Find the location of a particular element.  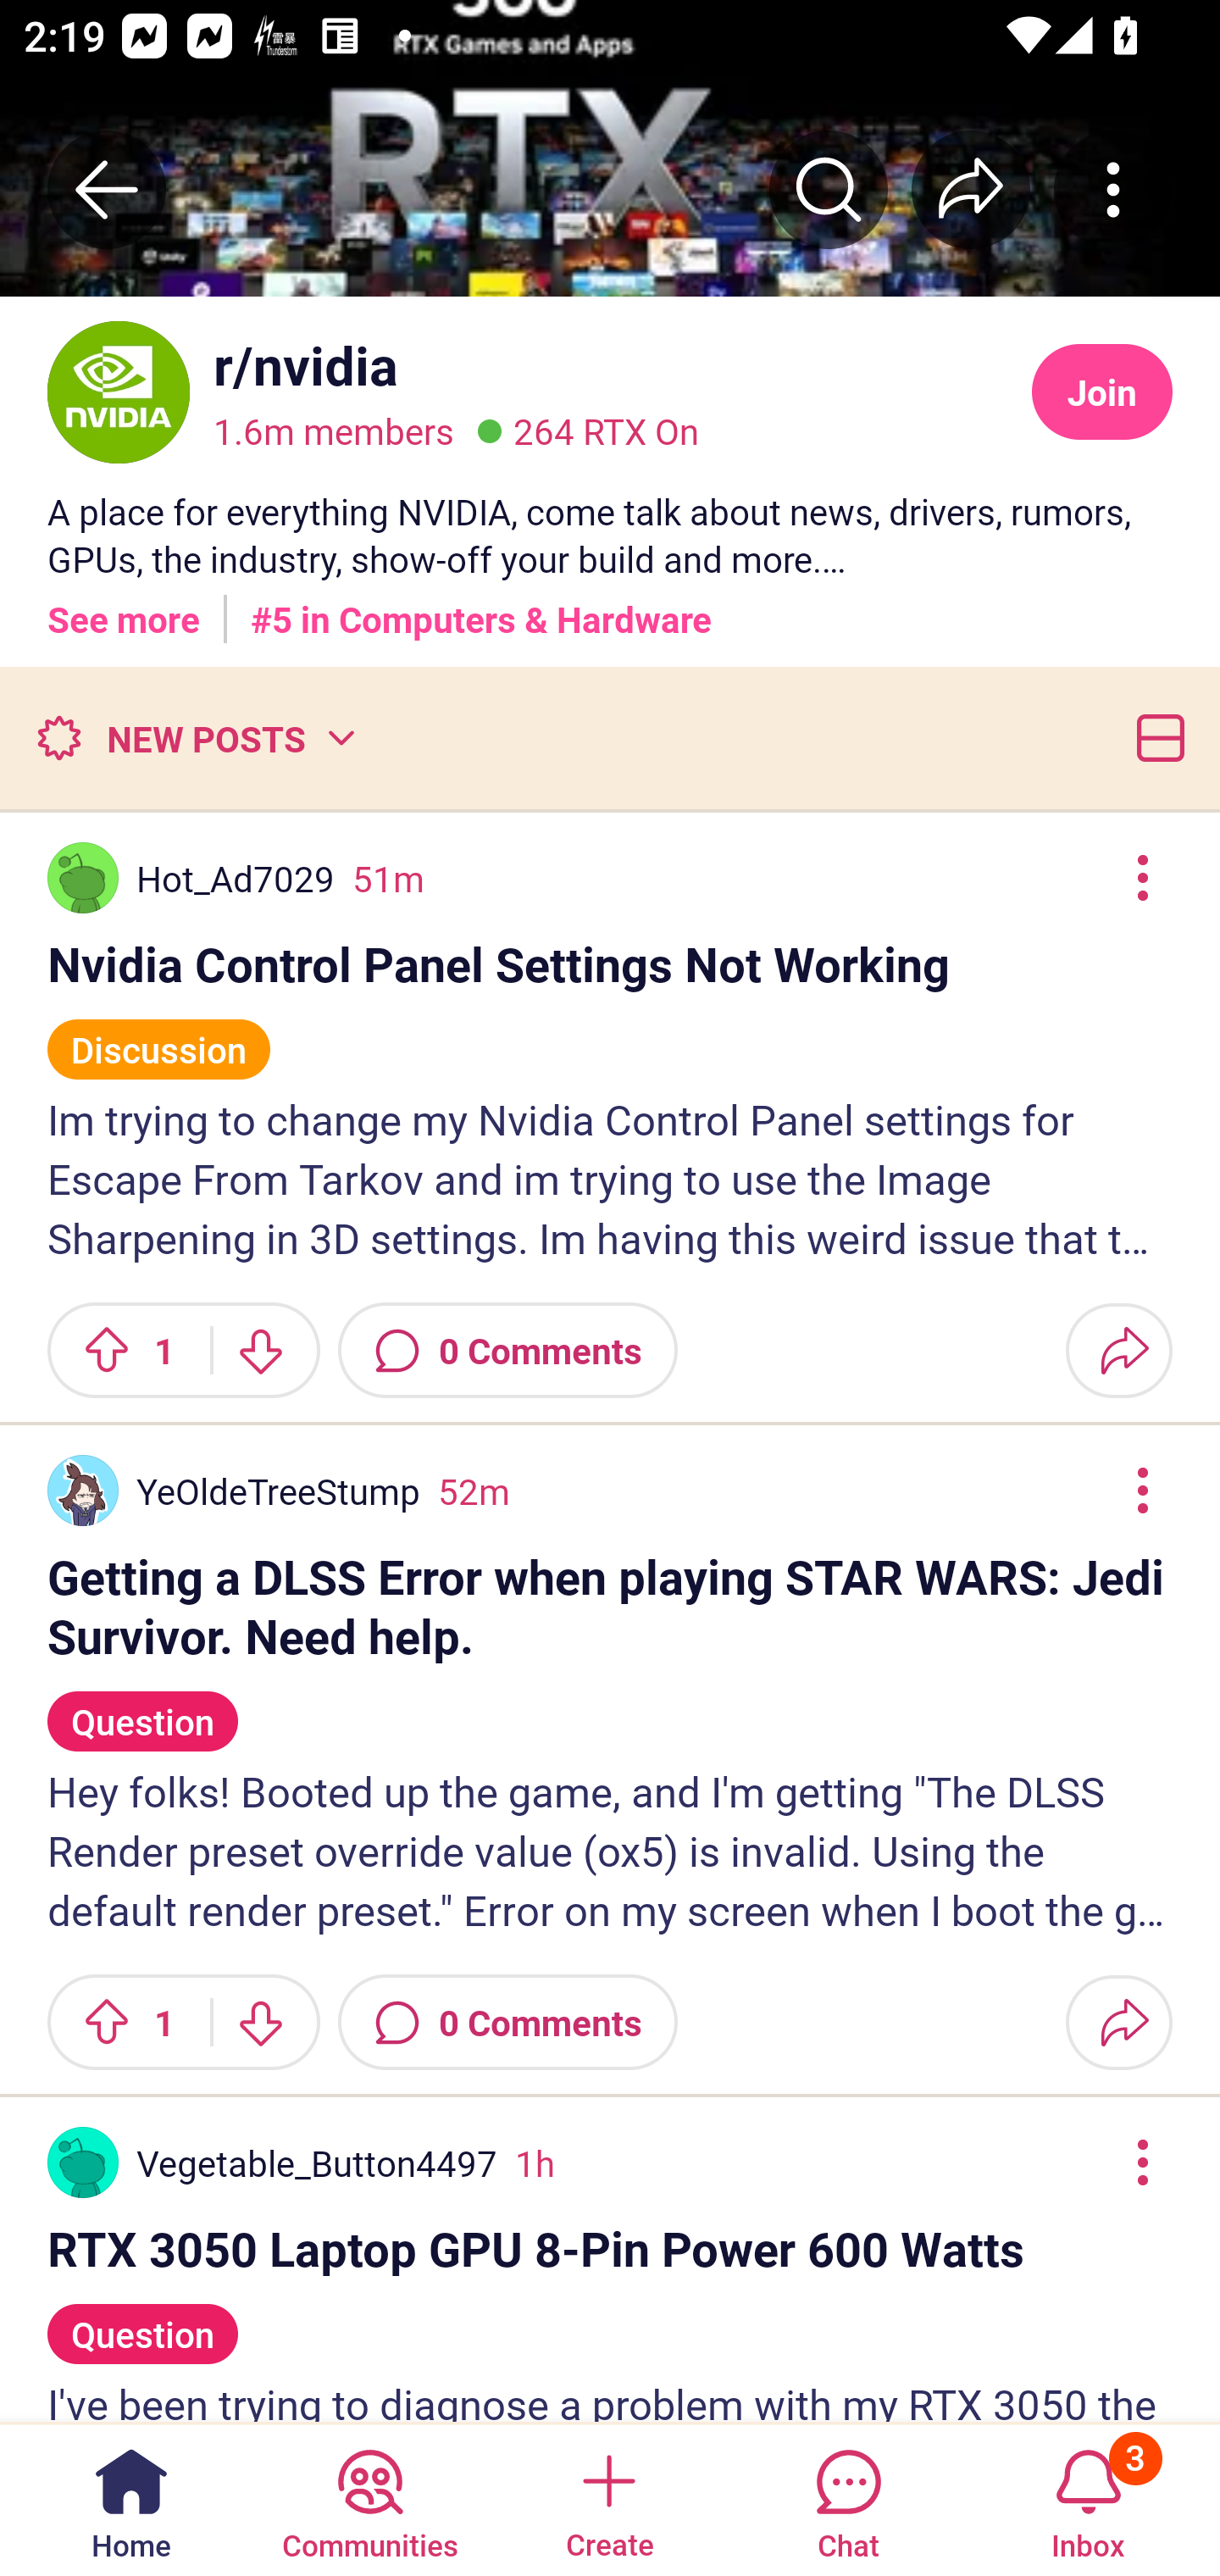

Card is located at coordinates (1154, 737).